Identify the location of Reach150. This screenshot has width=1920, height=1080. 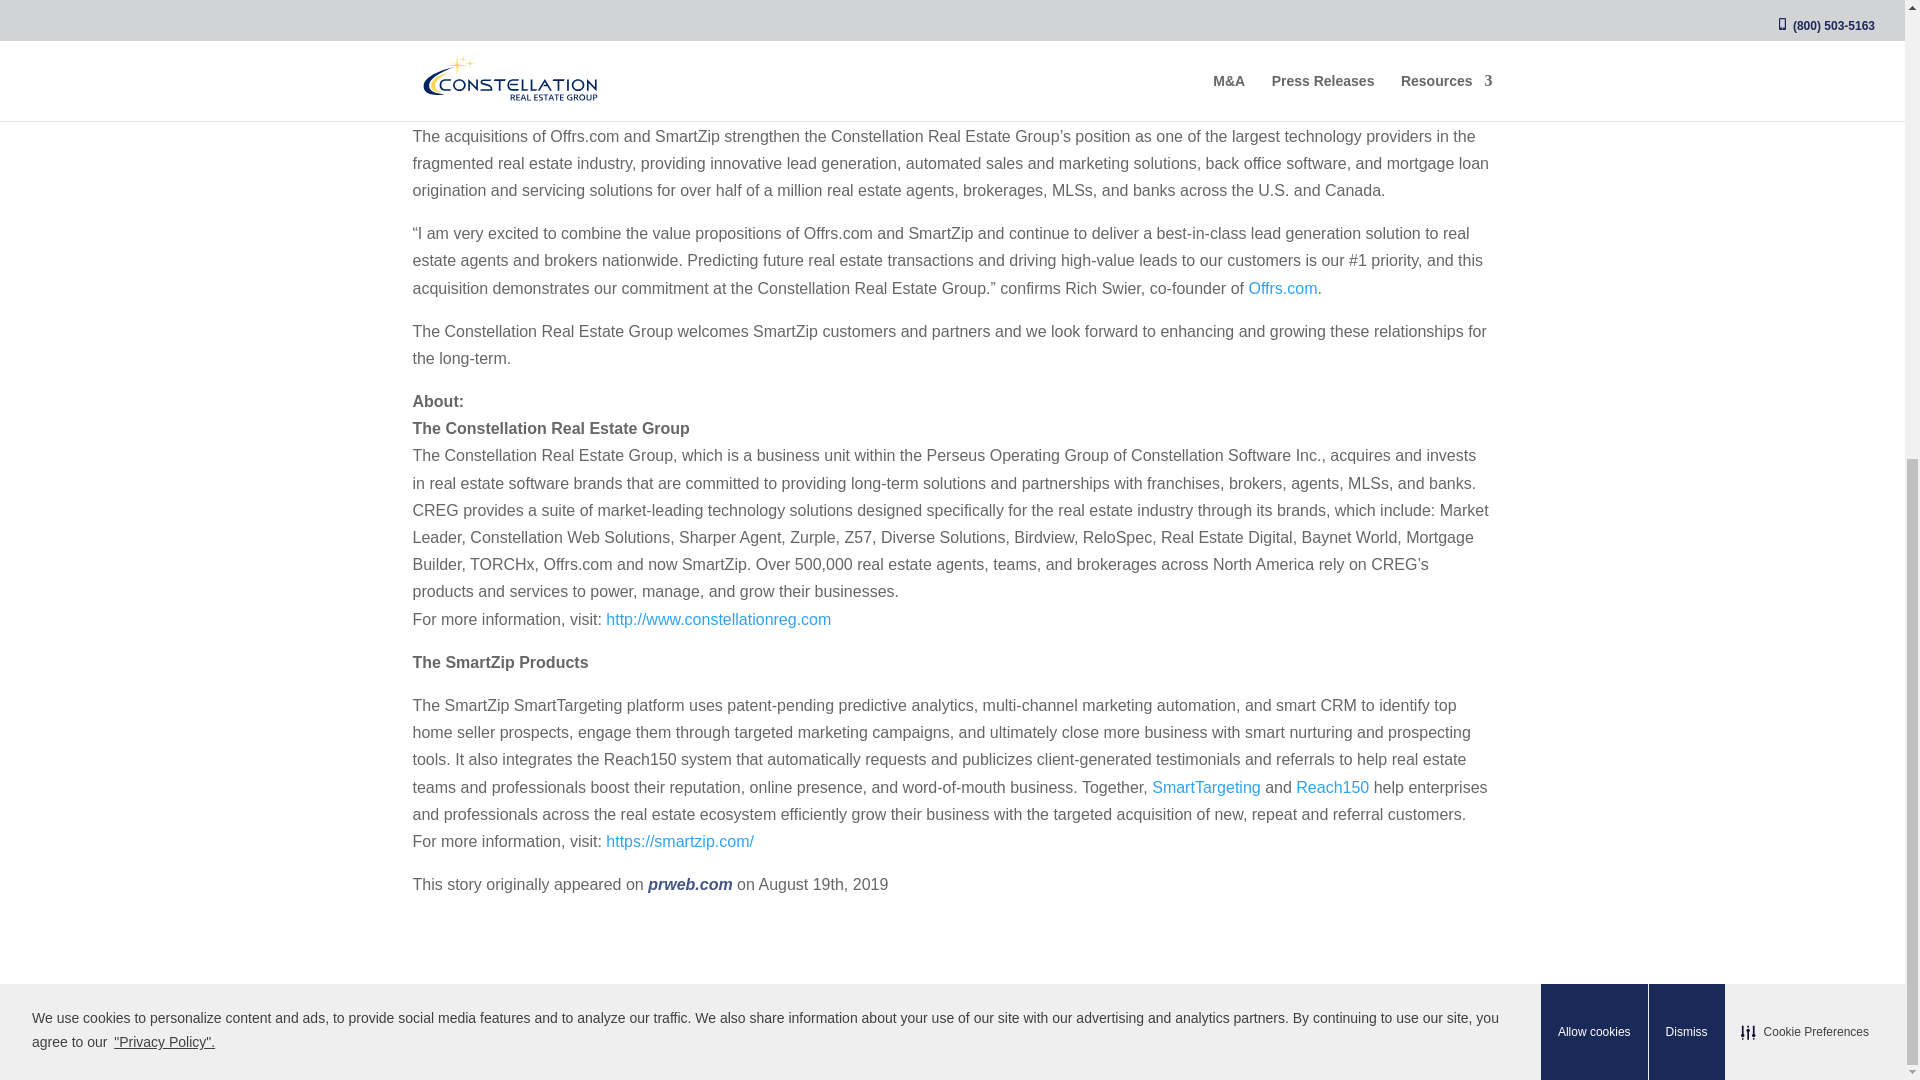
(1332, 786).